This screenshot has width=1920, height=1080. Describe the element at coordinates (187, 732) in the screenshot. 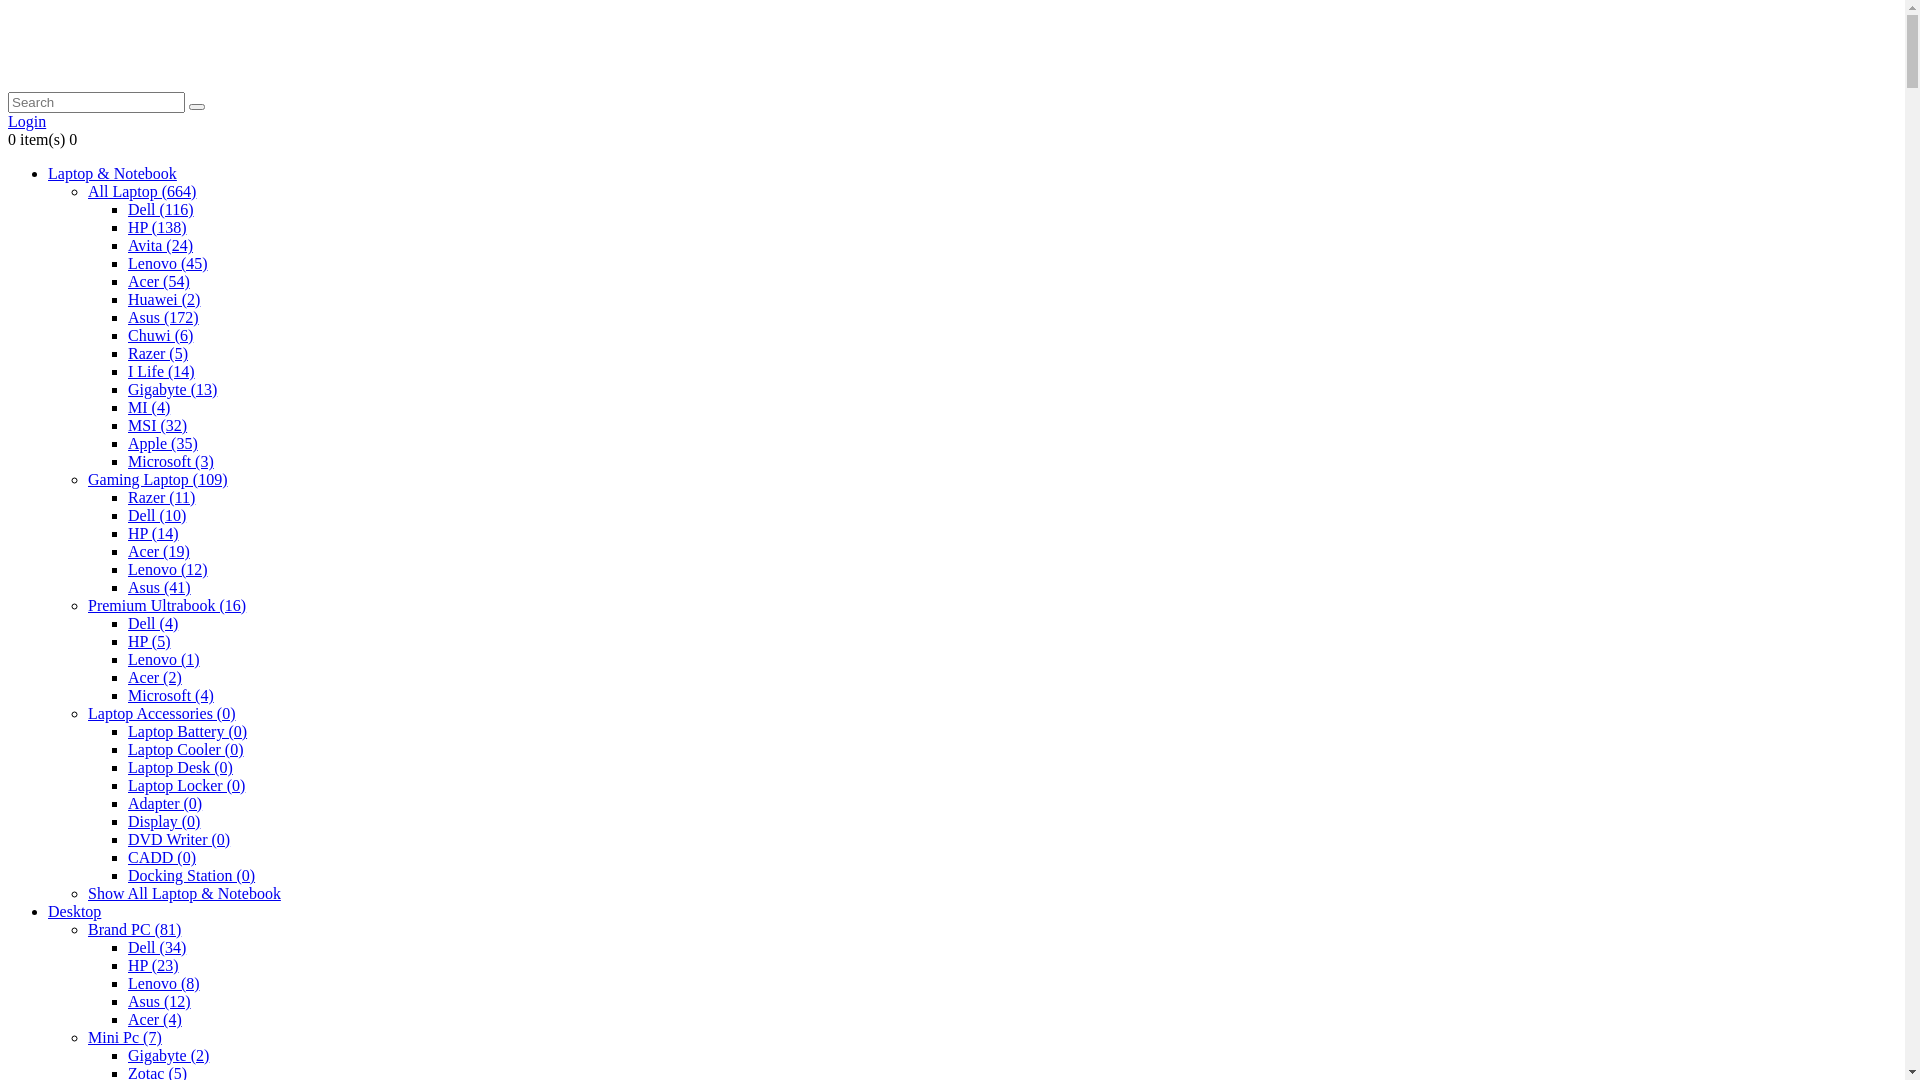

I see `Laptop Battery (0)` at that location.